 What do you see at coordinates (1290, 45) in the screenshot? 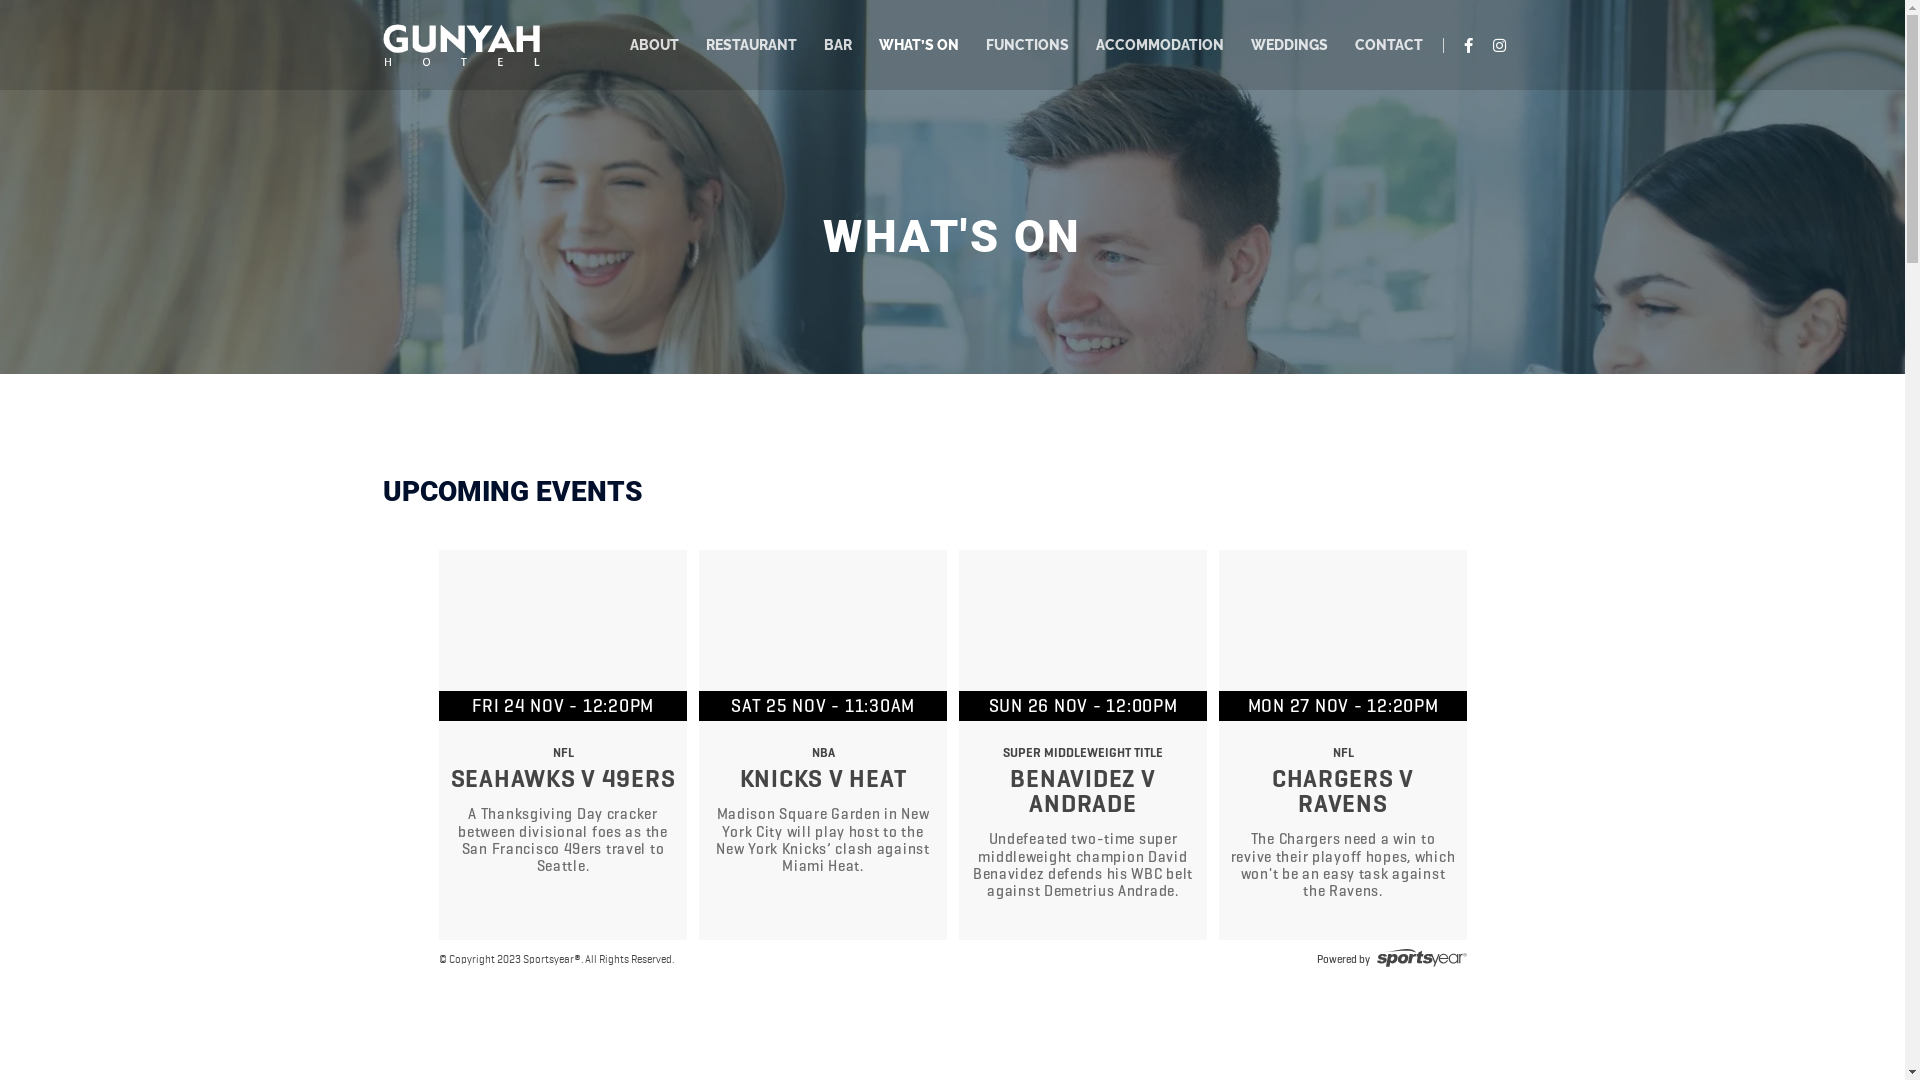
I see `WEDDINGS` at bounding box center [1290, 45].